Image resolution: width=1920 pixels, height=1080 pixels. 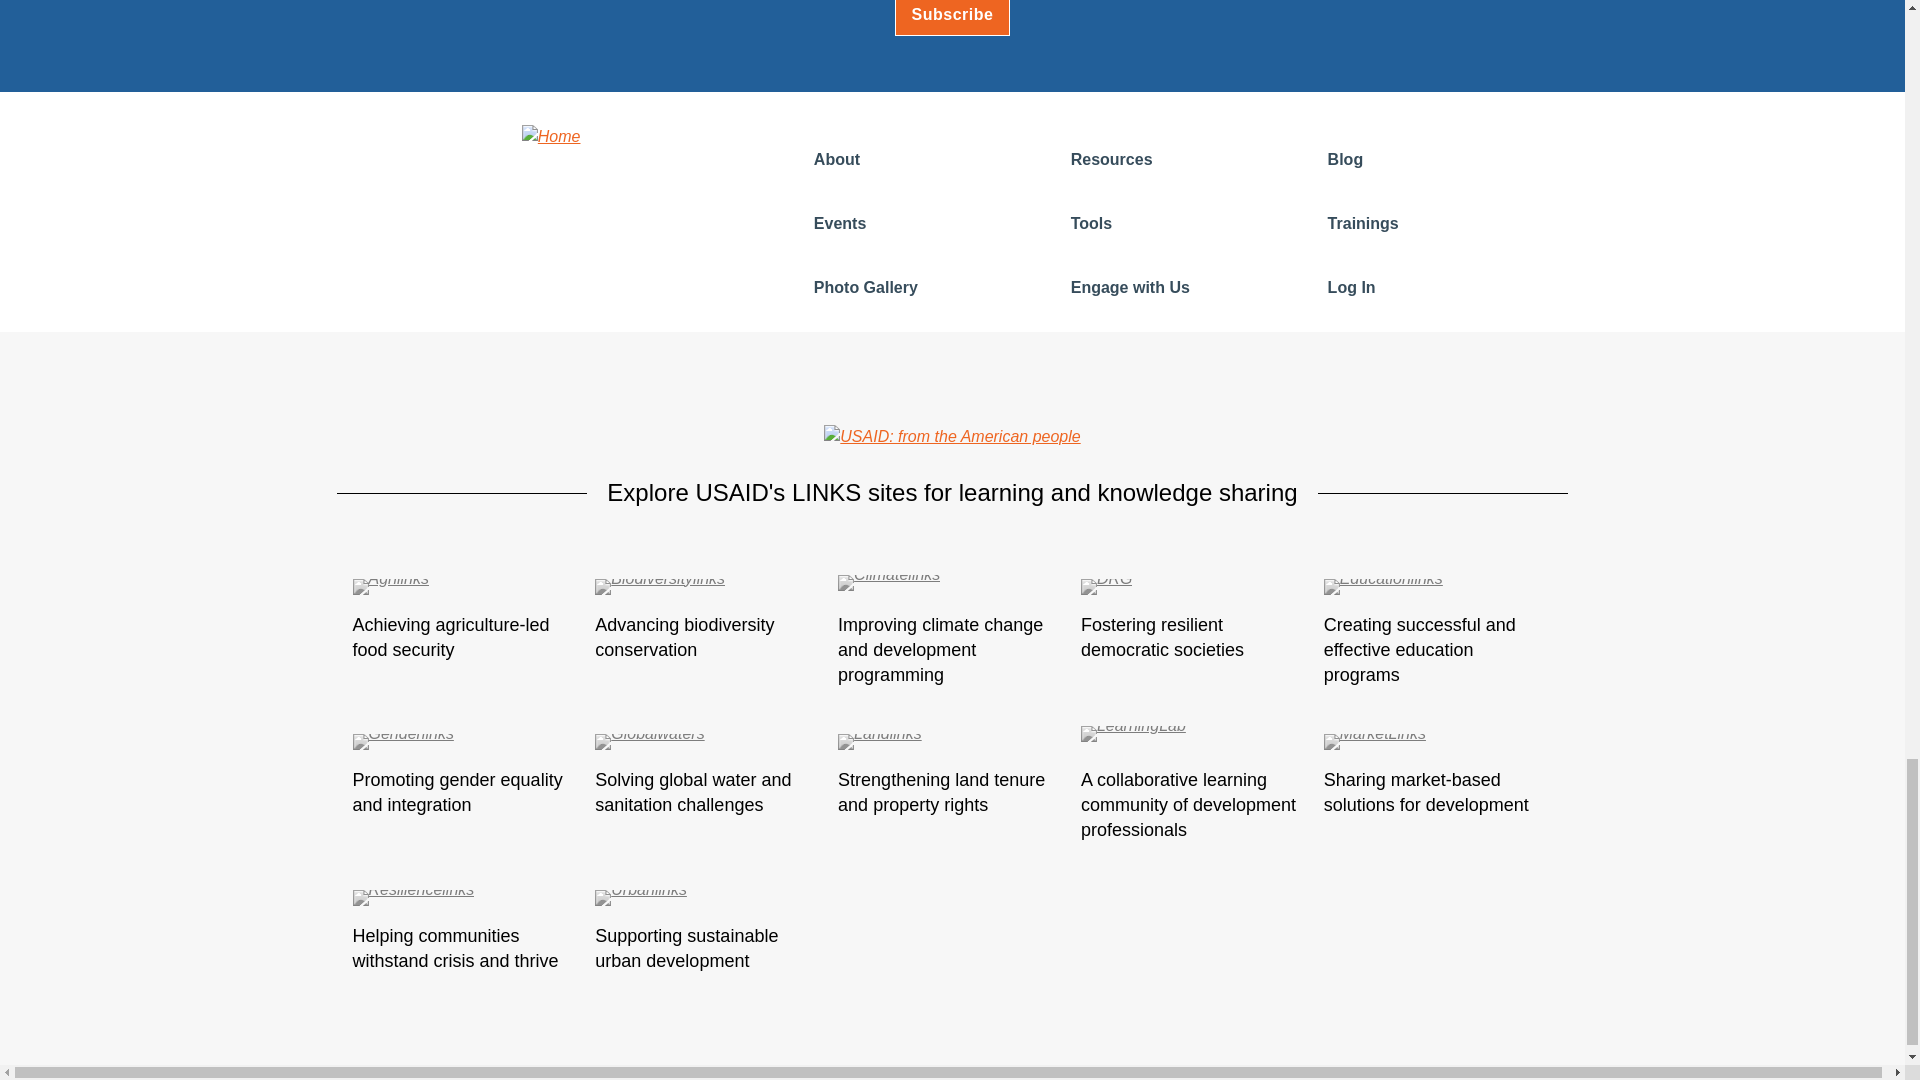 What do you see at coordinates (1194, 590) in the screenshot?
I see `Go to DRG` at bounding box center [1194, 590].